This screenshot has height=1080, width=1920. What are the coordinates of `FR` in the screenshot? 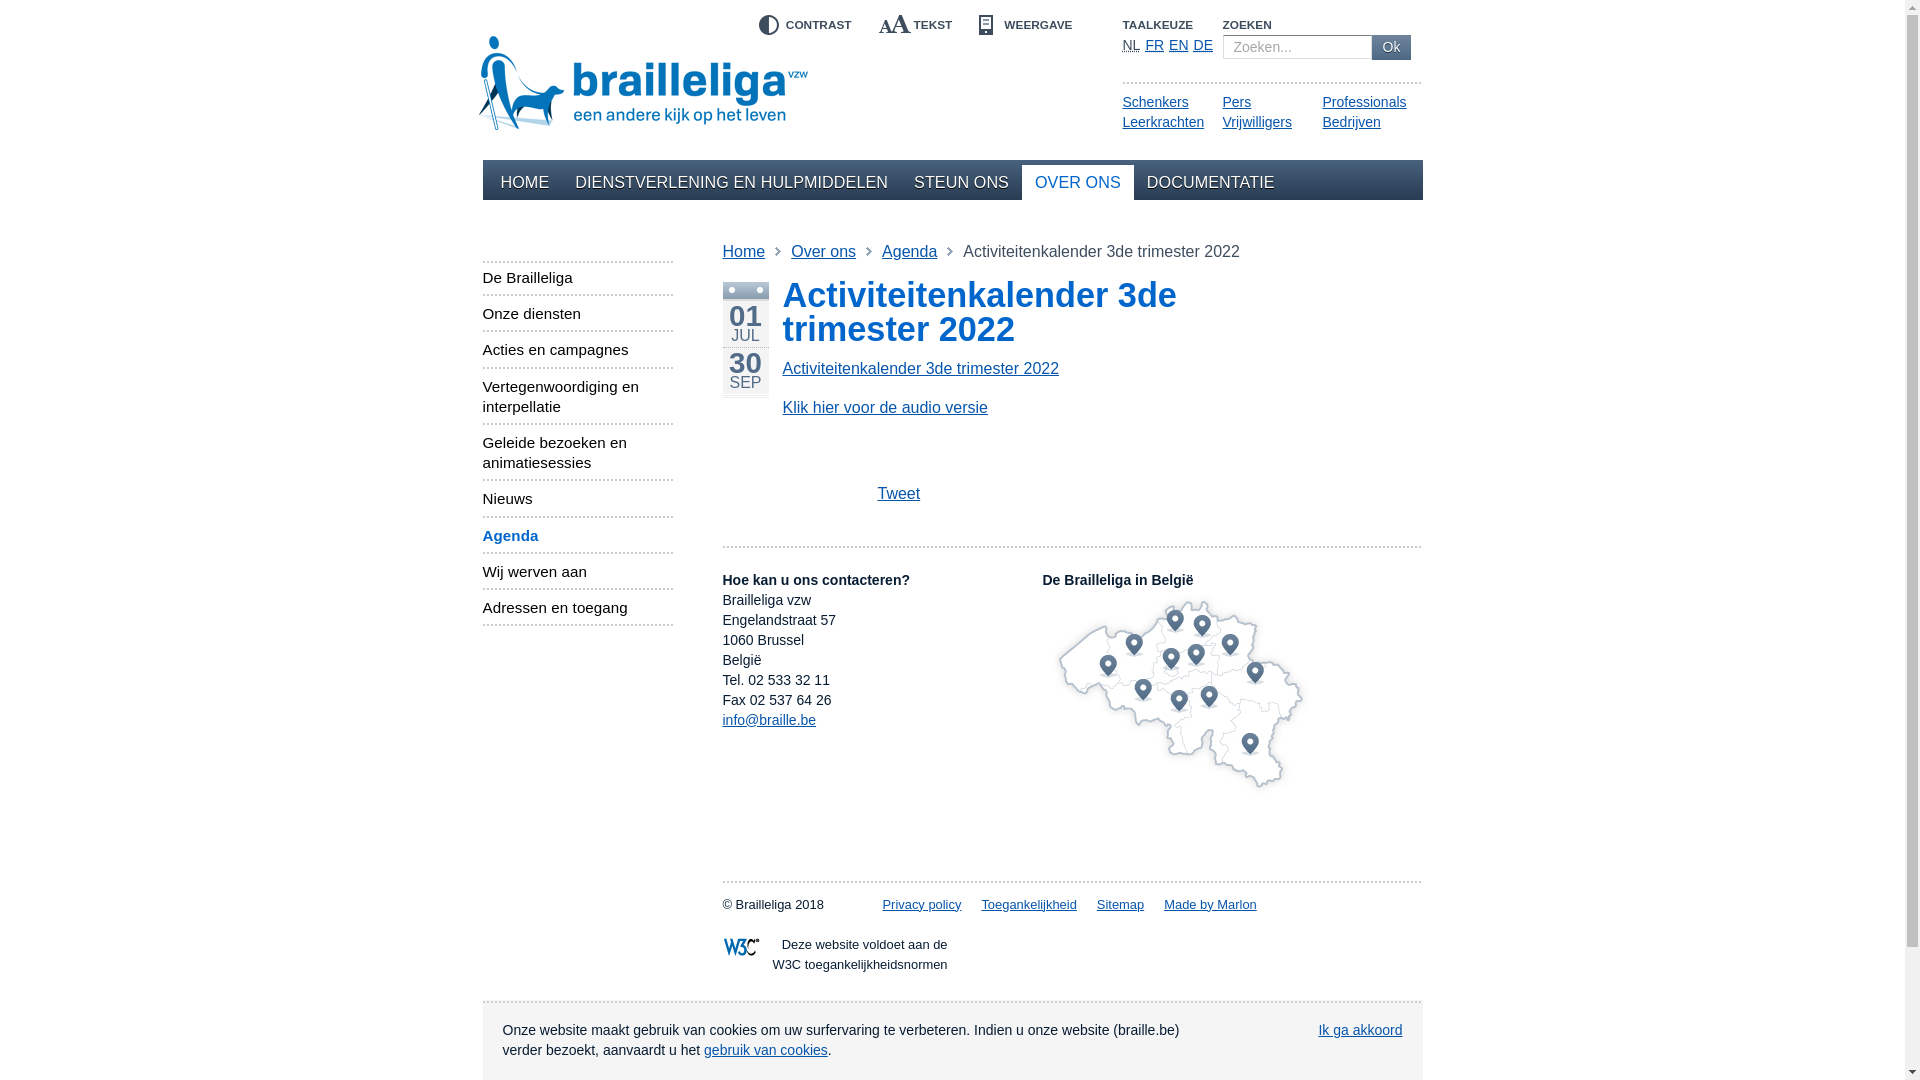 It's located at (1154, 45).